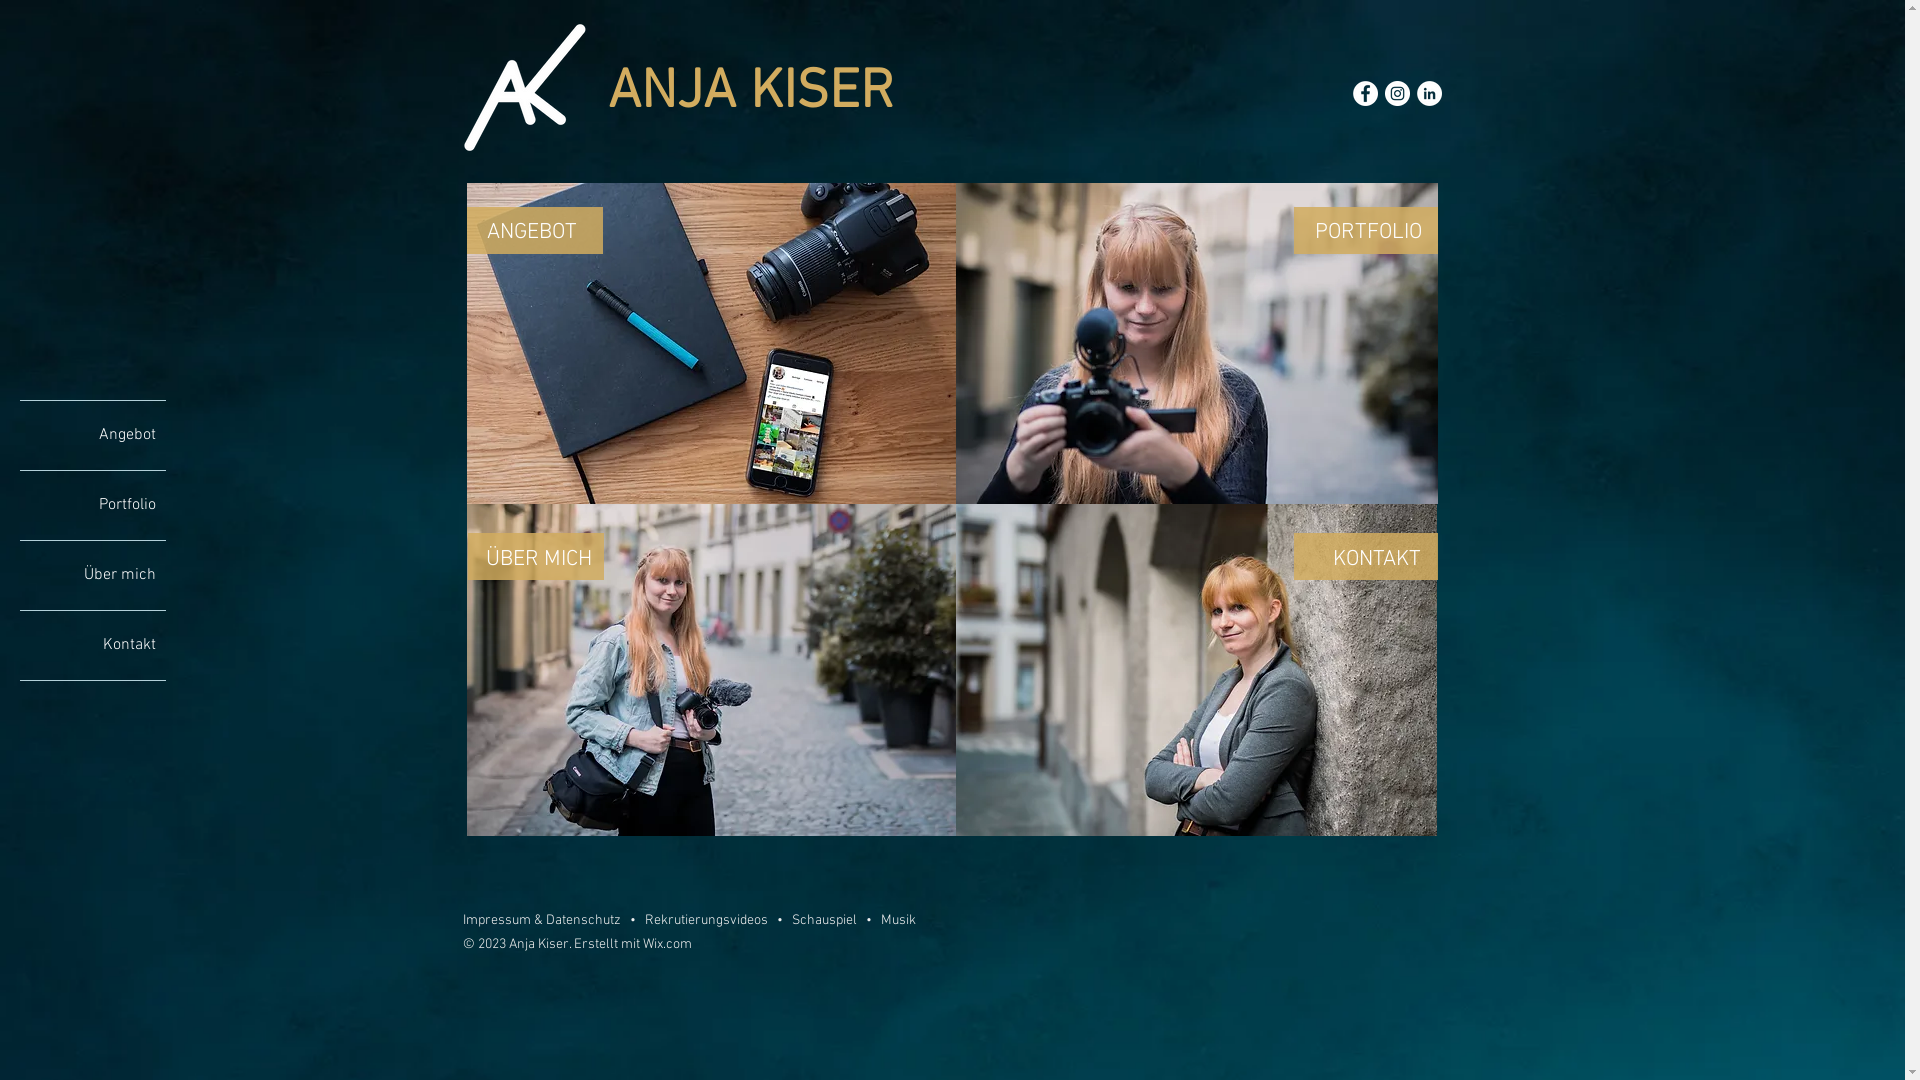 The width and height of the screenshot is (1920, 1080). I want to click on ANJA KISER, so click(751, 93).